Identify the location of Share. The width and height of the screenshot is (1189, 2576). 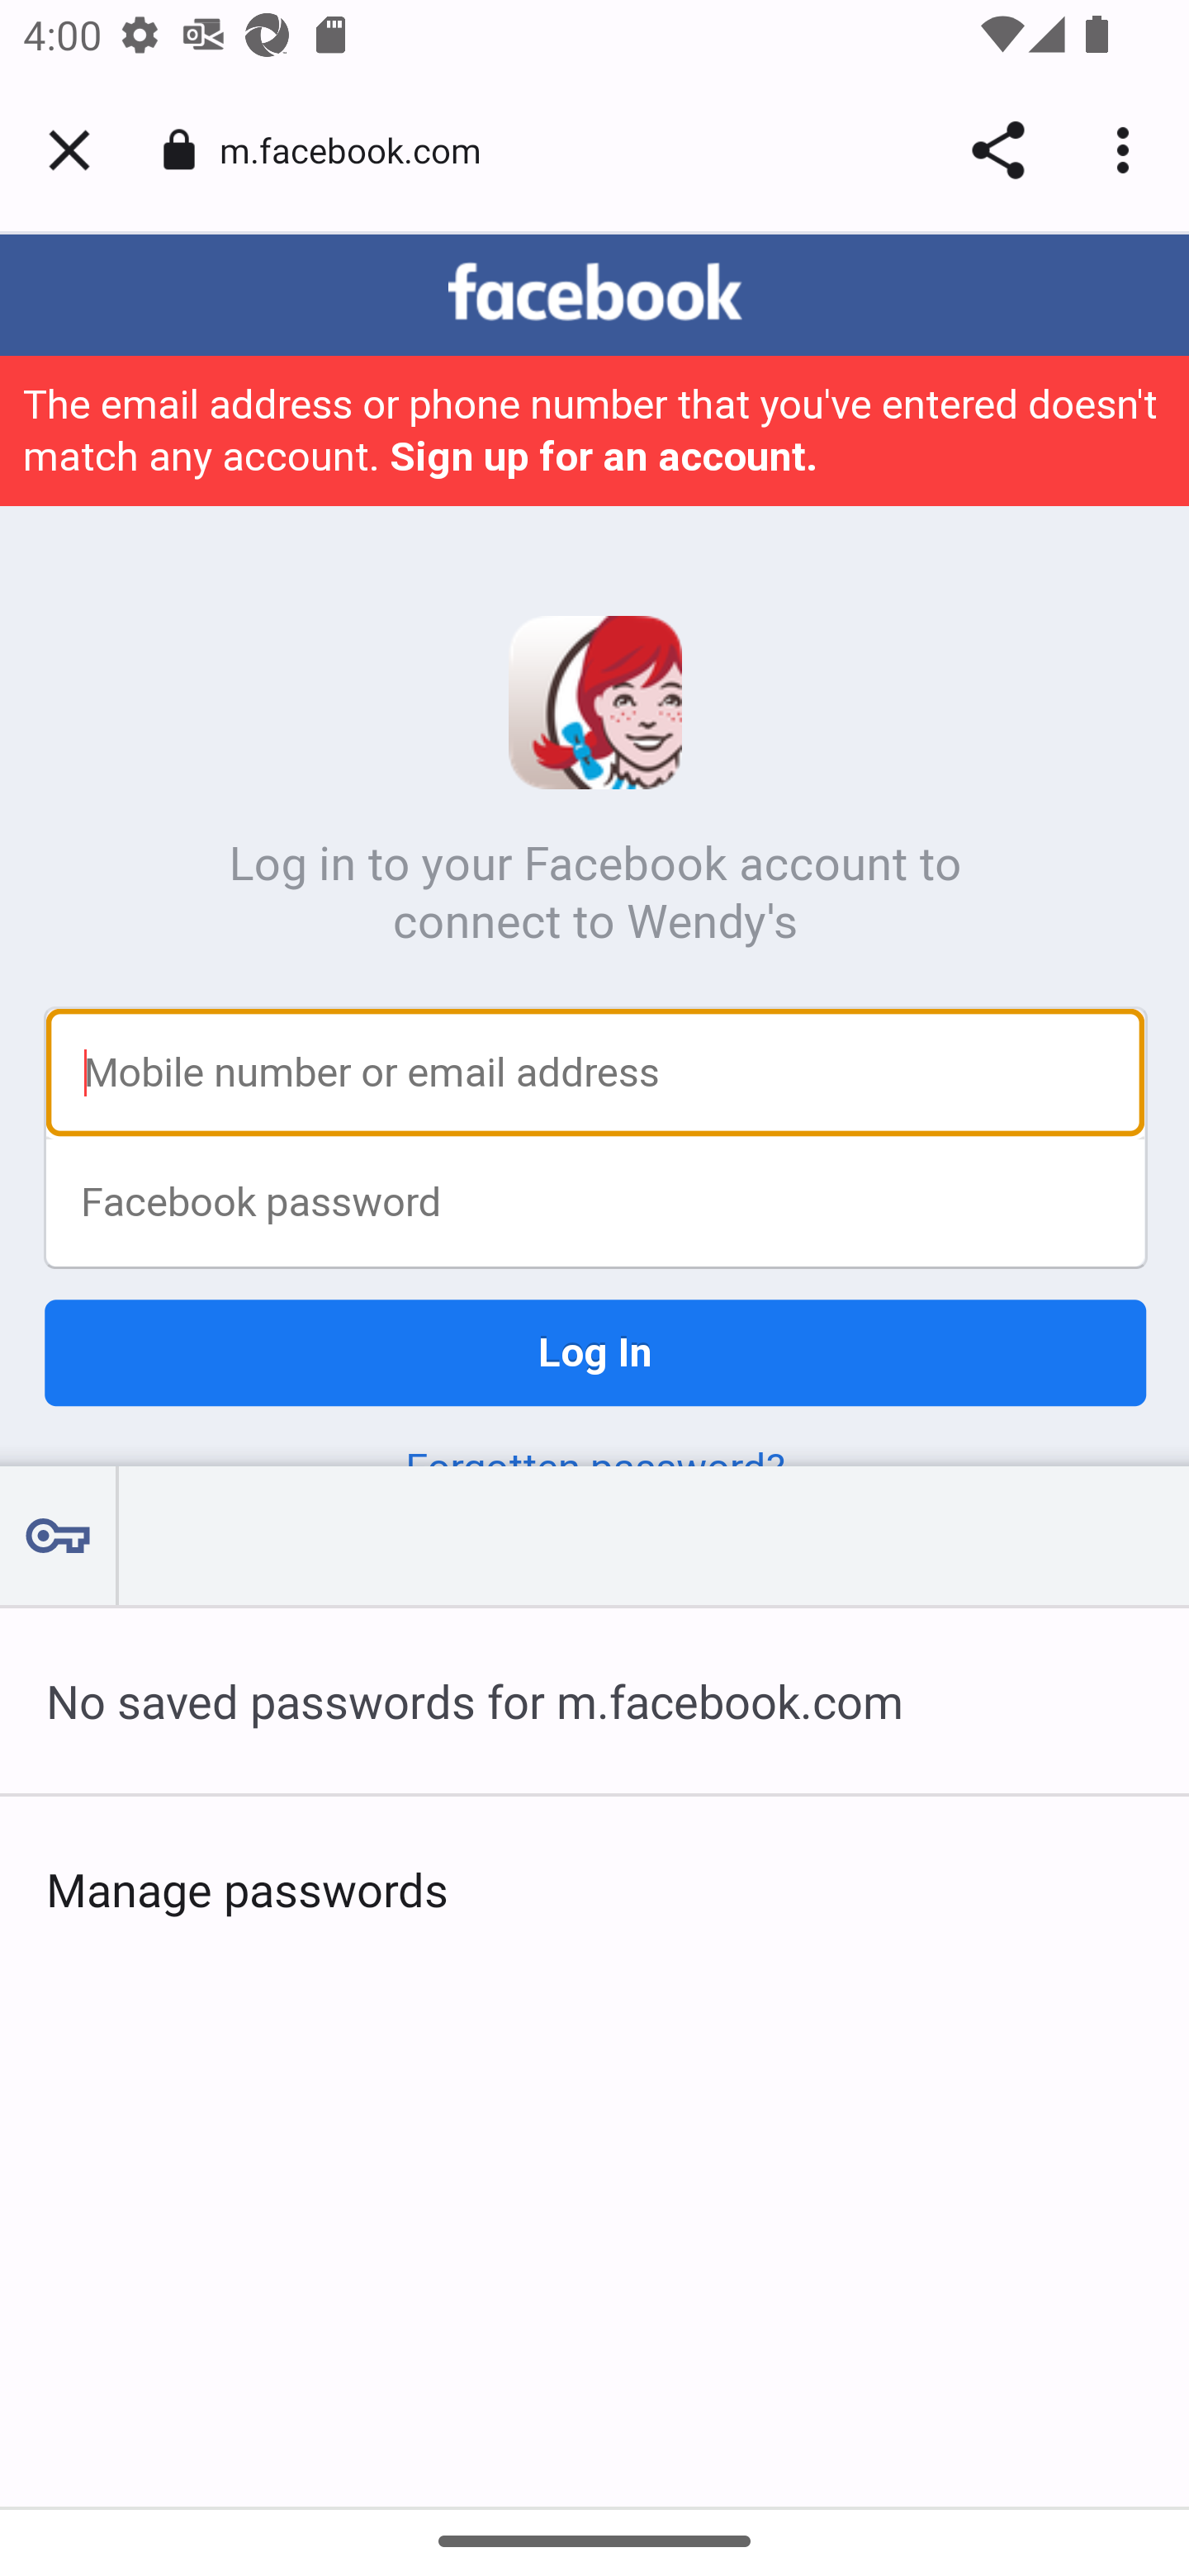
(997, 150).